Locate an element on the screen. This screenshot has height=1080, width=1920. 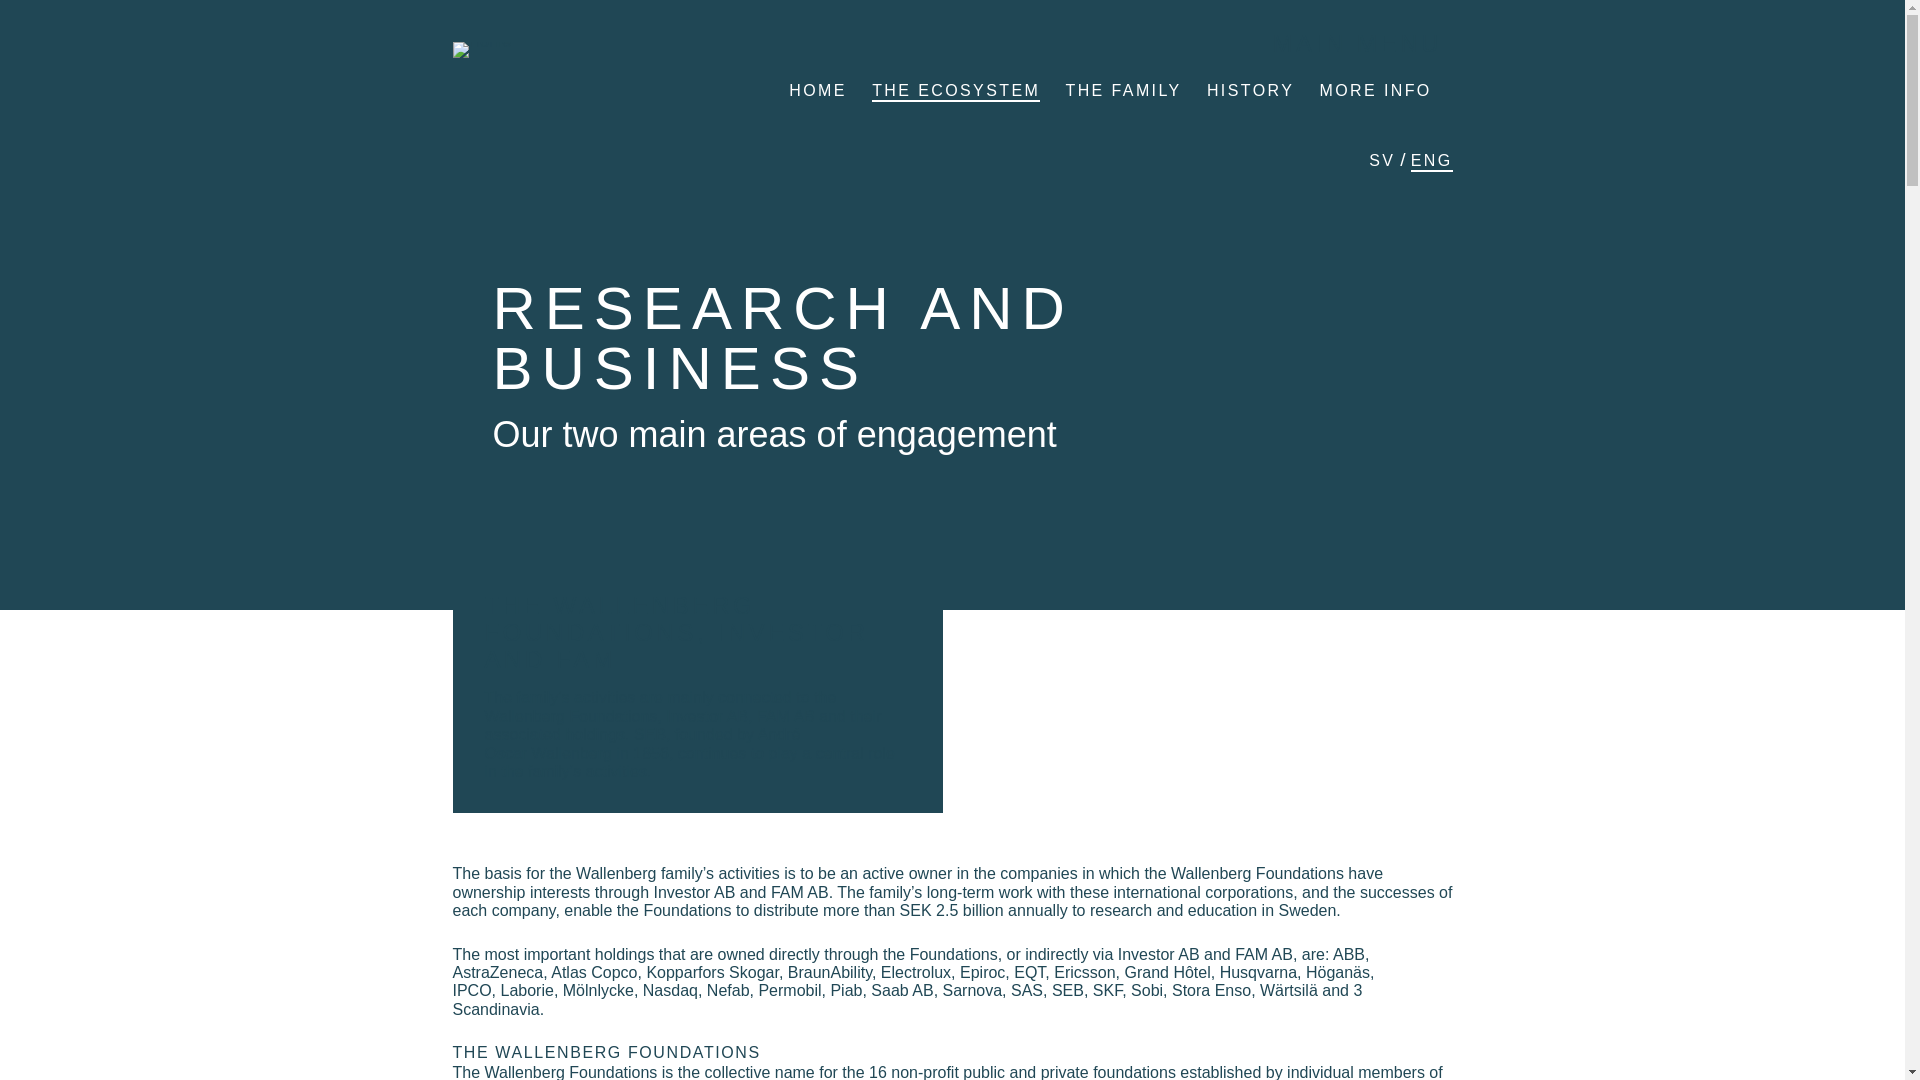
MORE INFO is located at coordinates (1374, 92).